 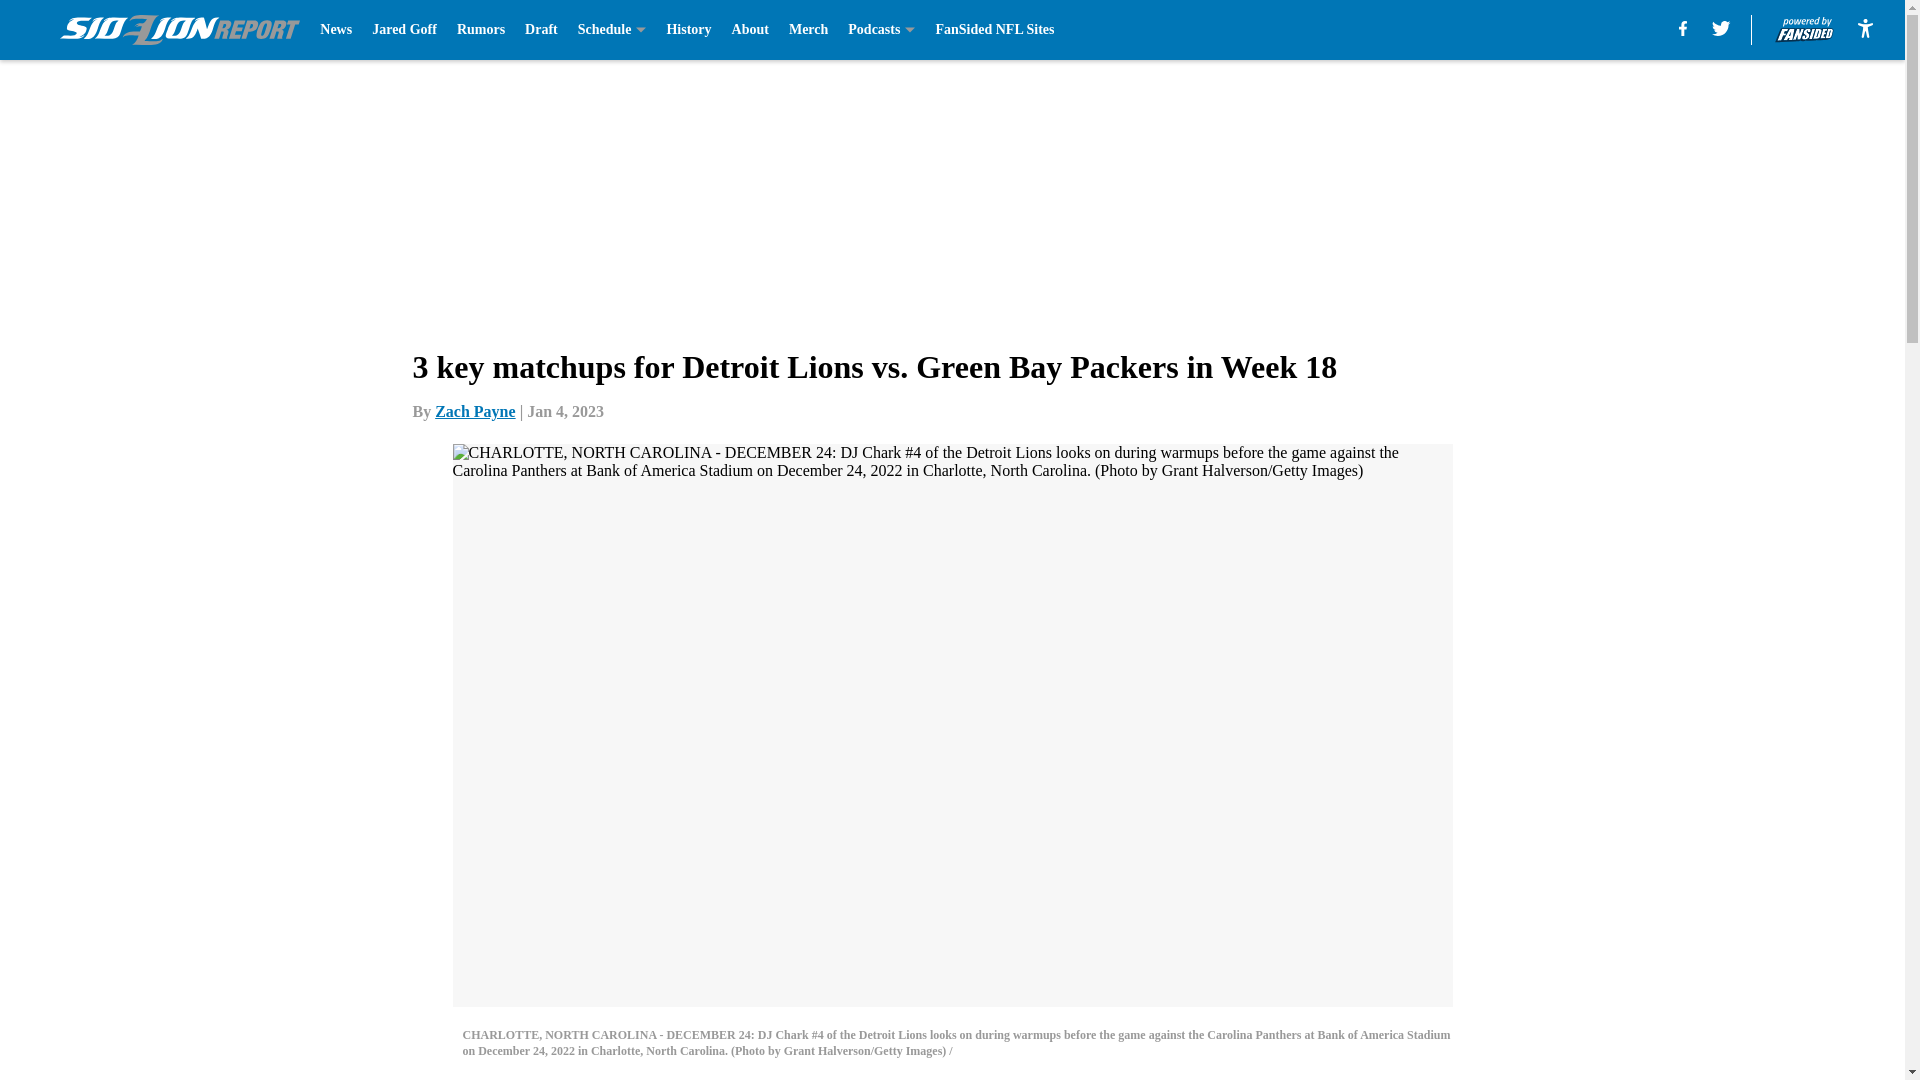 What do you see at coordinates (750, 30) in the screenshot?
I see `About` at bounding box center [750, 30].